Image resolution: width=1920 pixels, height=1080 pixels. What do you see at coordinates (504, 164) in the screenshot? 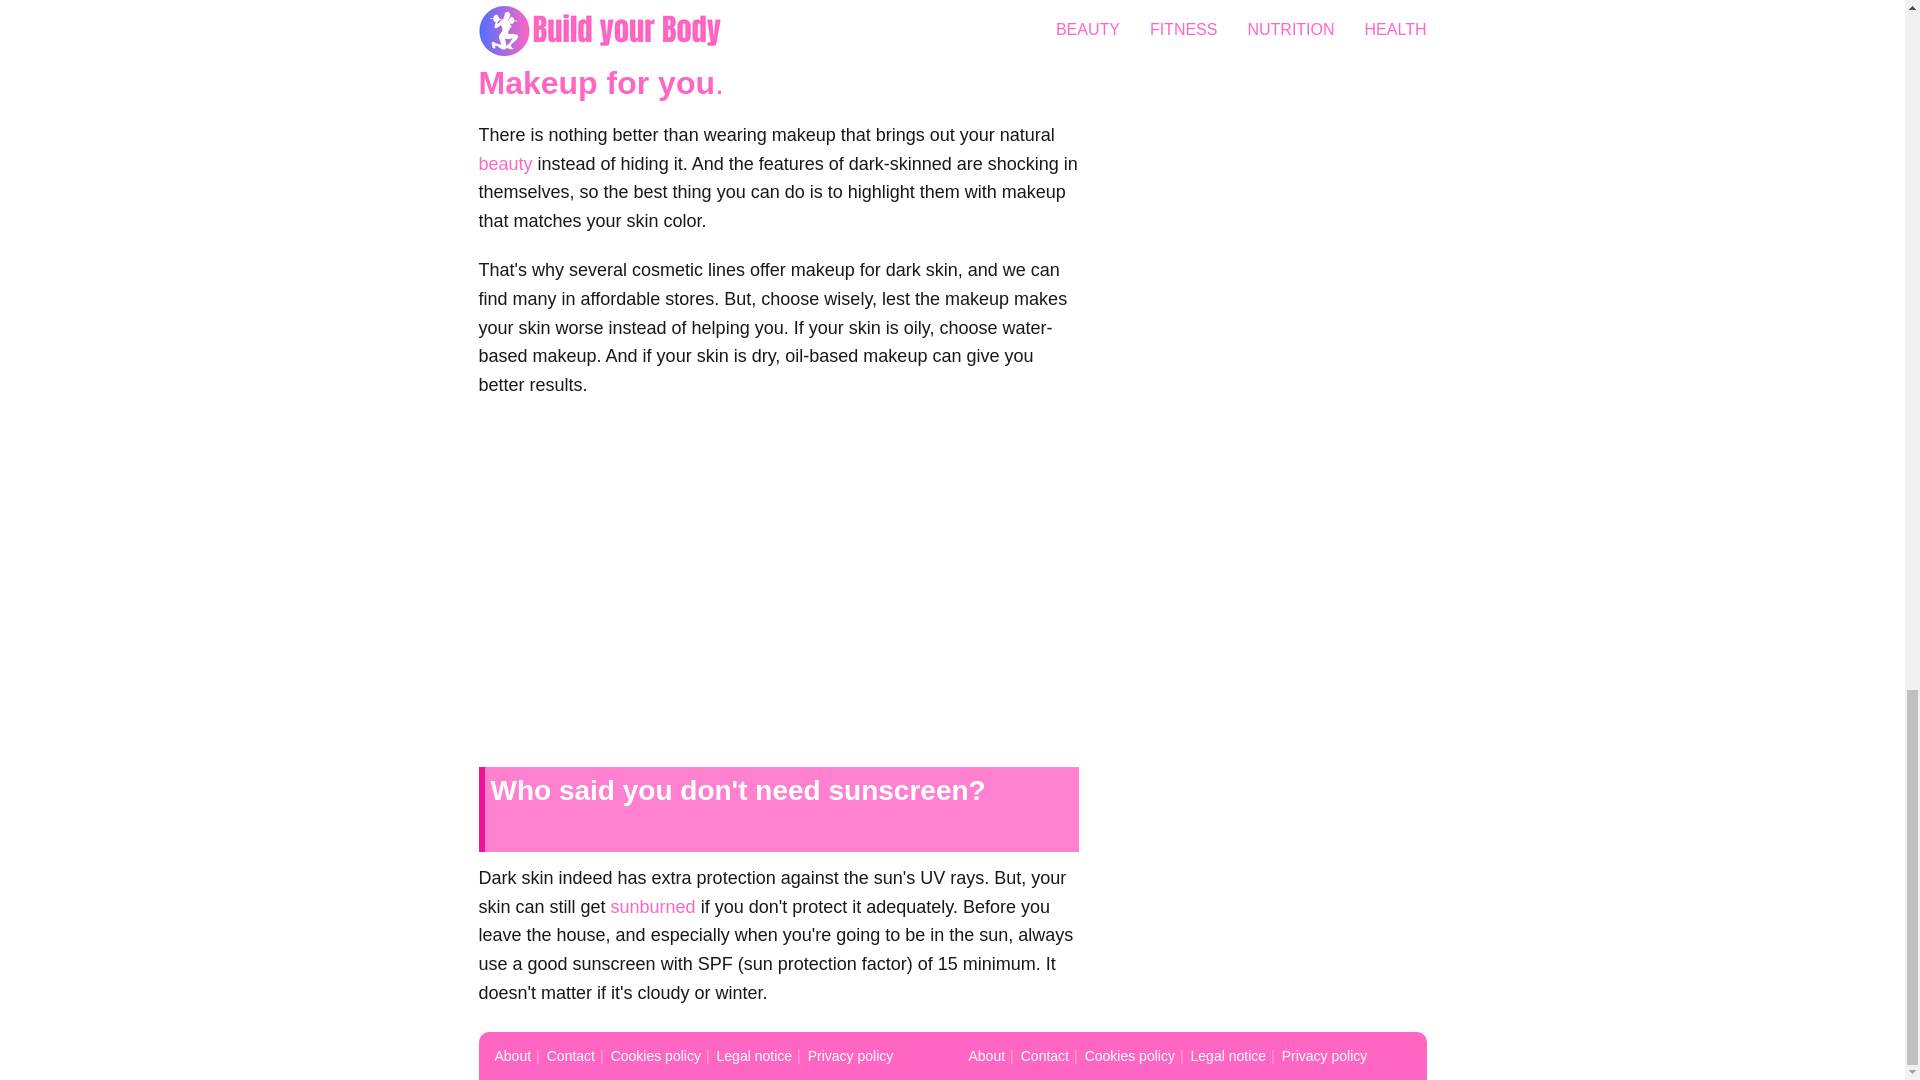
I see `beauty` at bounding box center [504, 164].